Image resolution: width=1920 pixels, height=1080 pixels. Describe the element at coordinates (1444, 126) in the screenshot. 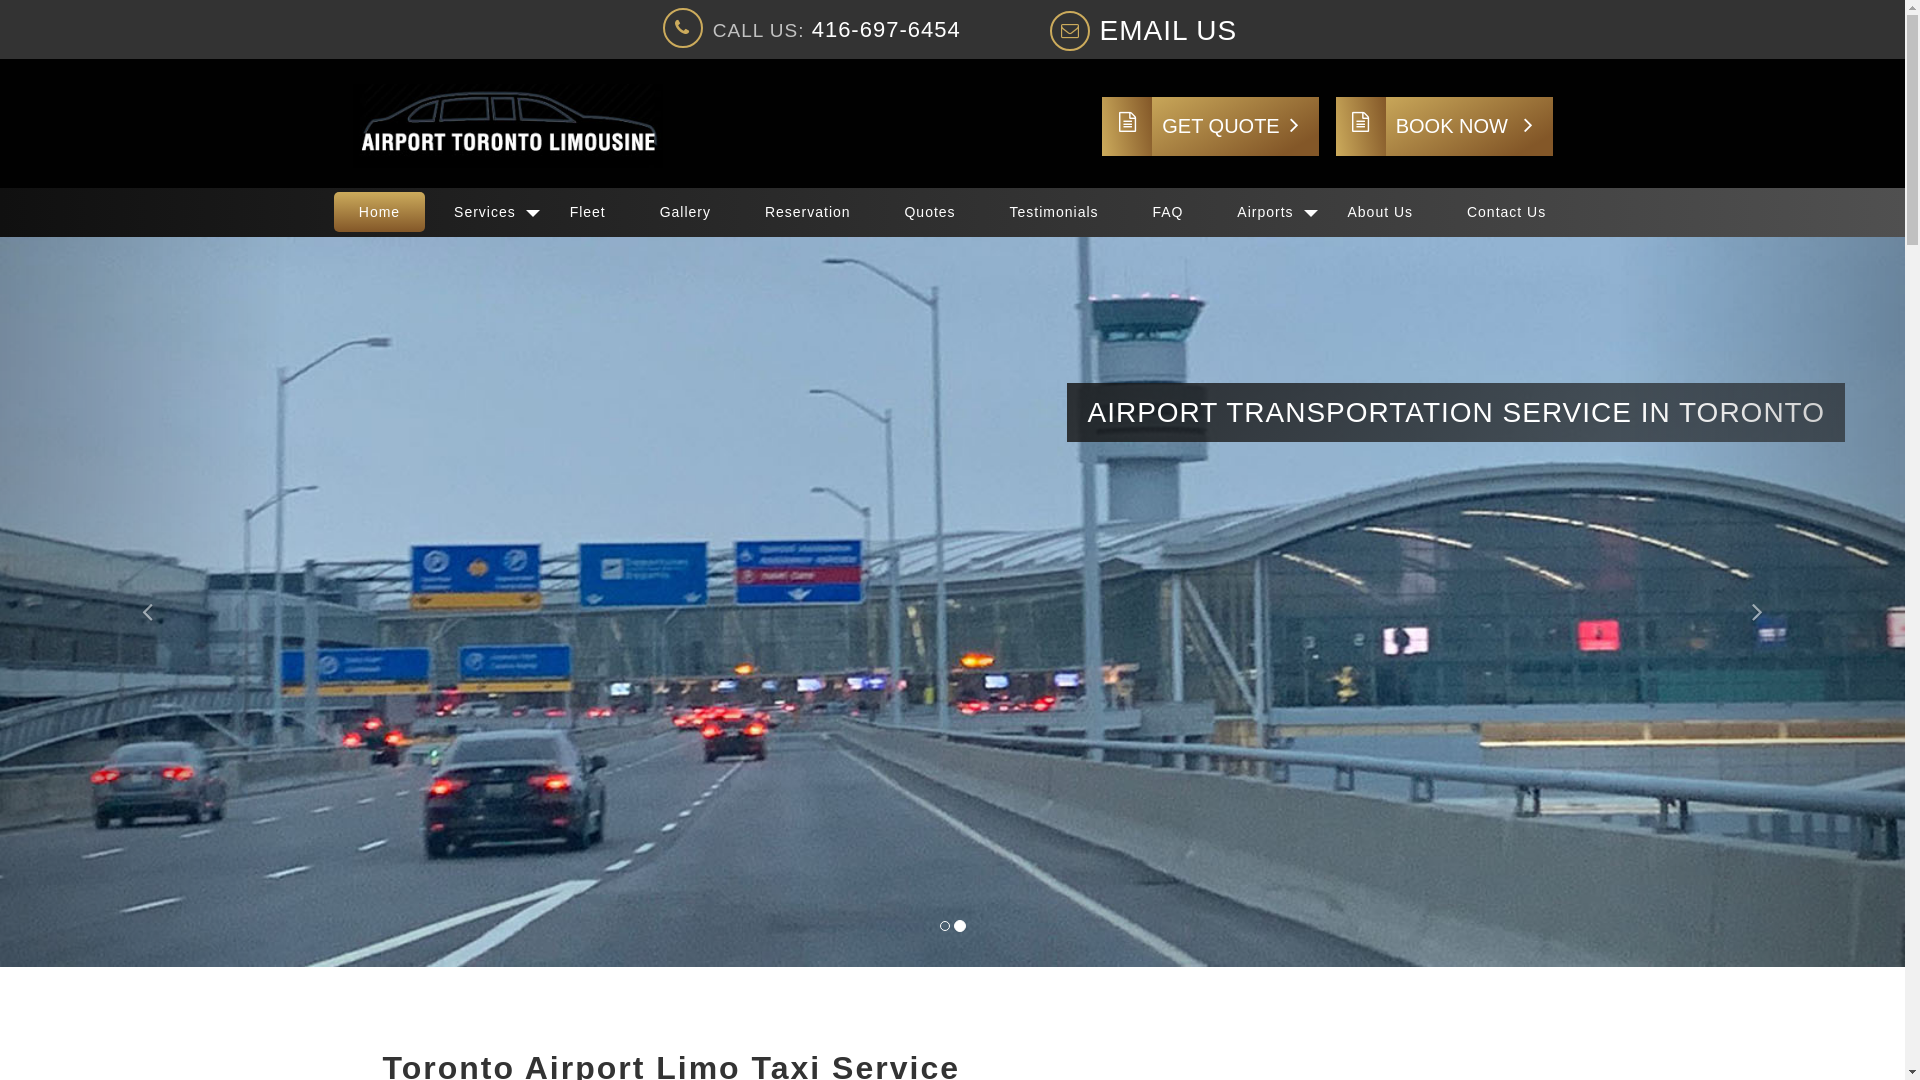

I see `BOOK NOW` at that location.